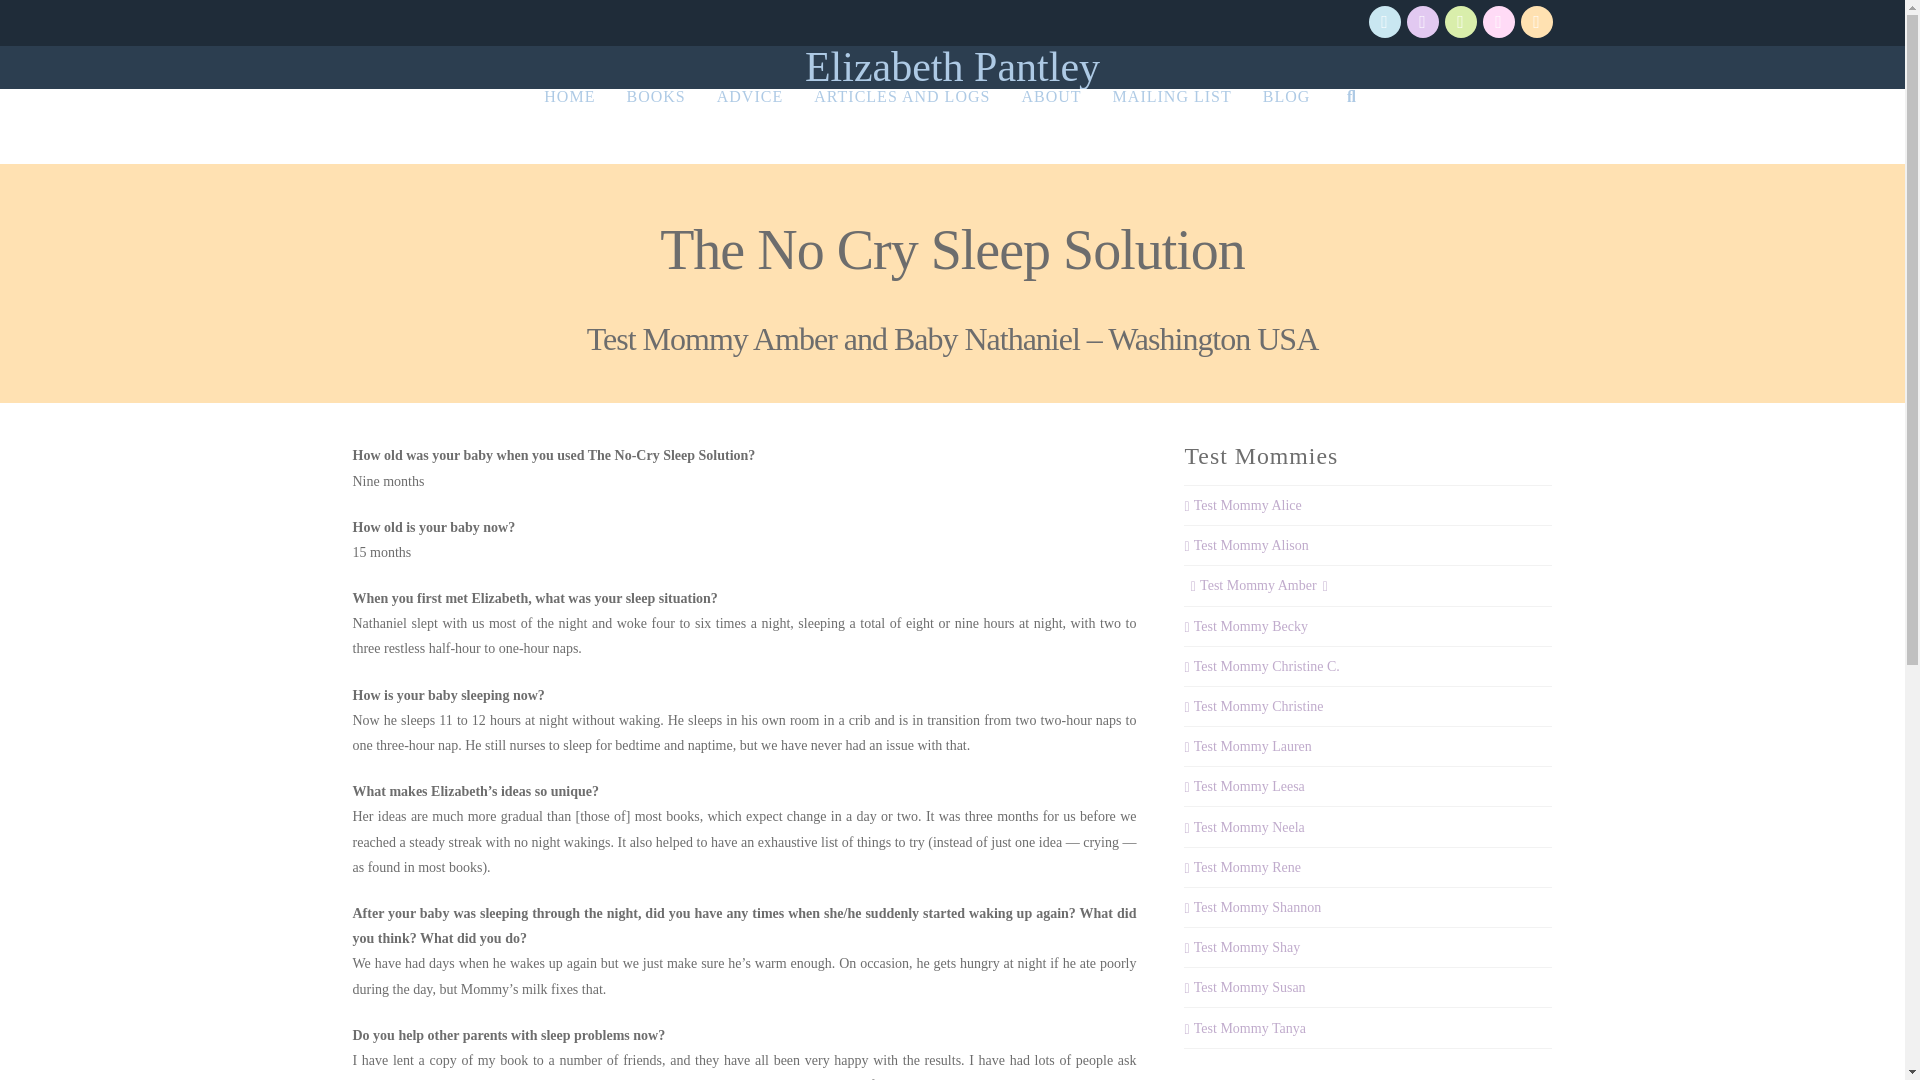 The image size is (1920, 1080). Describe the element at coordinates (1242, 505) in the screenshot. I see `Test Mommy Alice` at that location.